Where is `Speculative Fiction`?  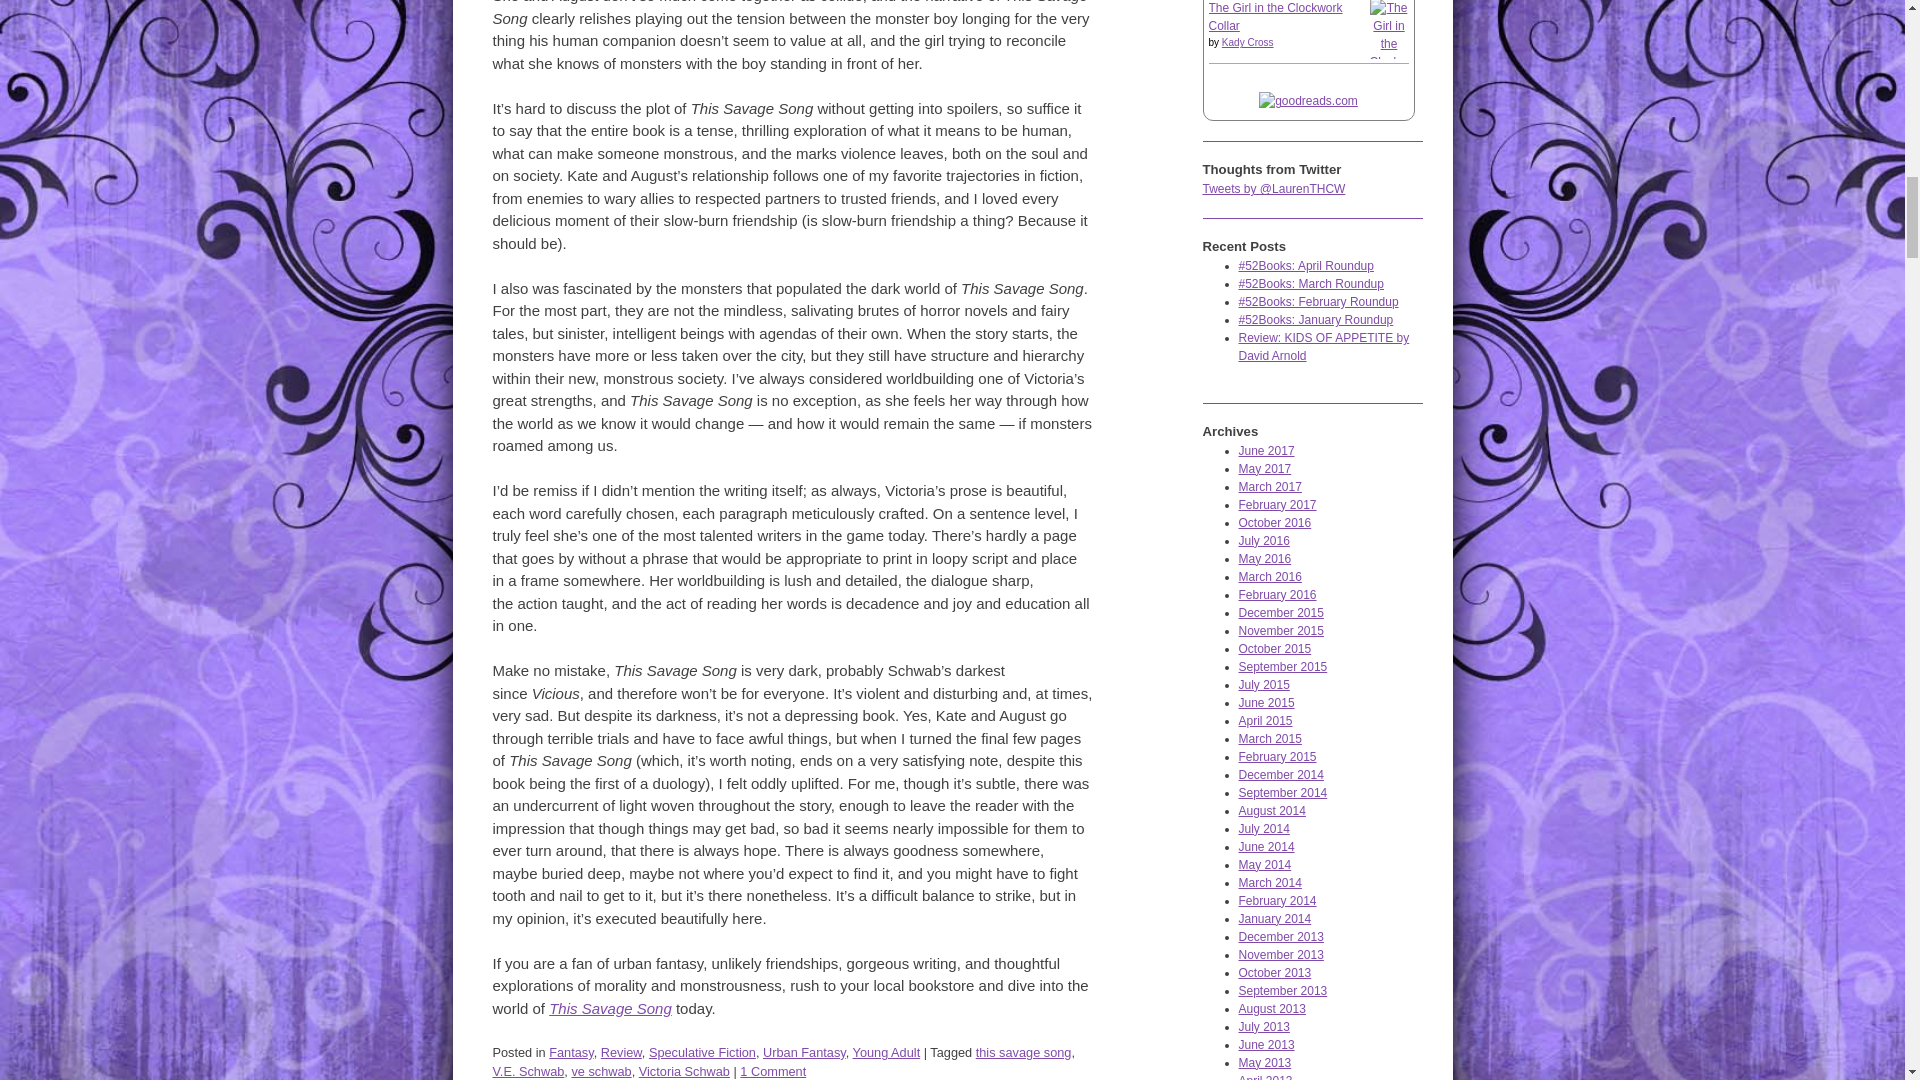 Speculative Fiction is located at coordinates (702, 1052).